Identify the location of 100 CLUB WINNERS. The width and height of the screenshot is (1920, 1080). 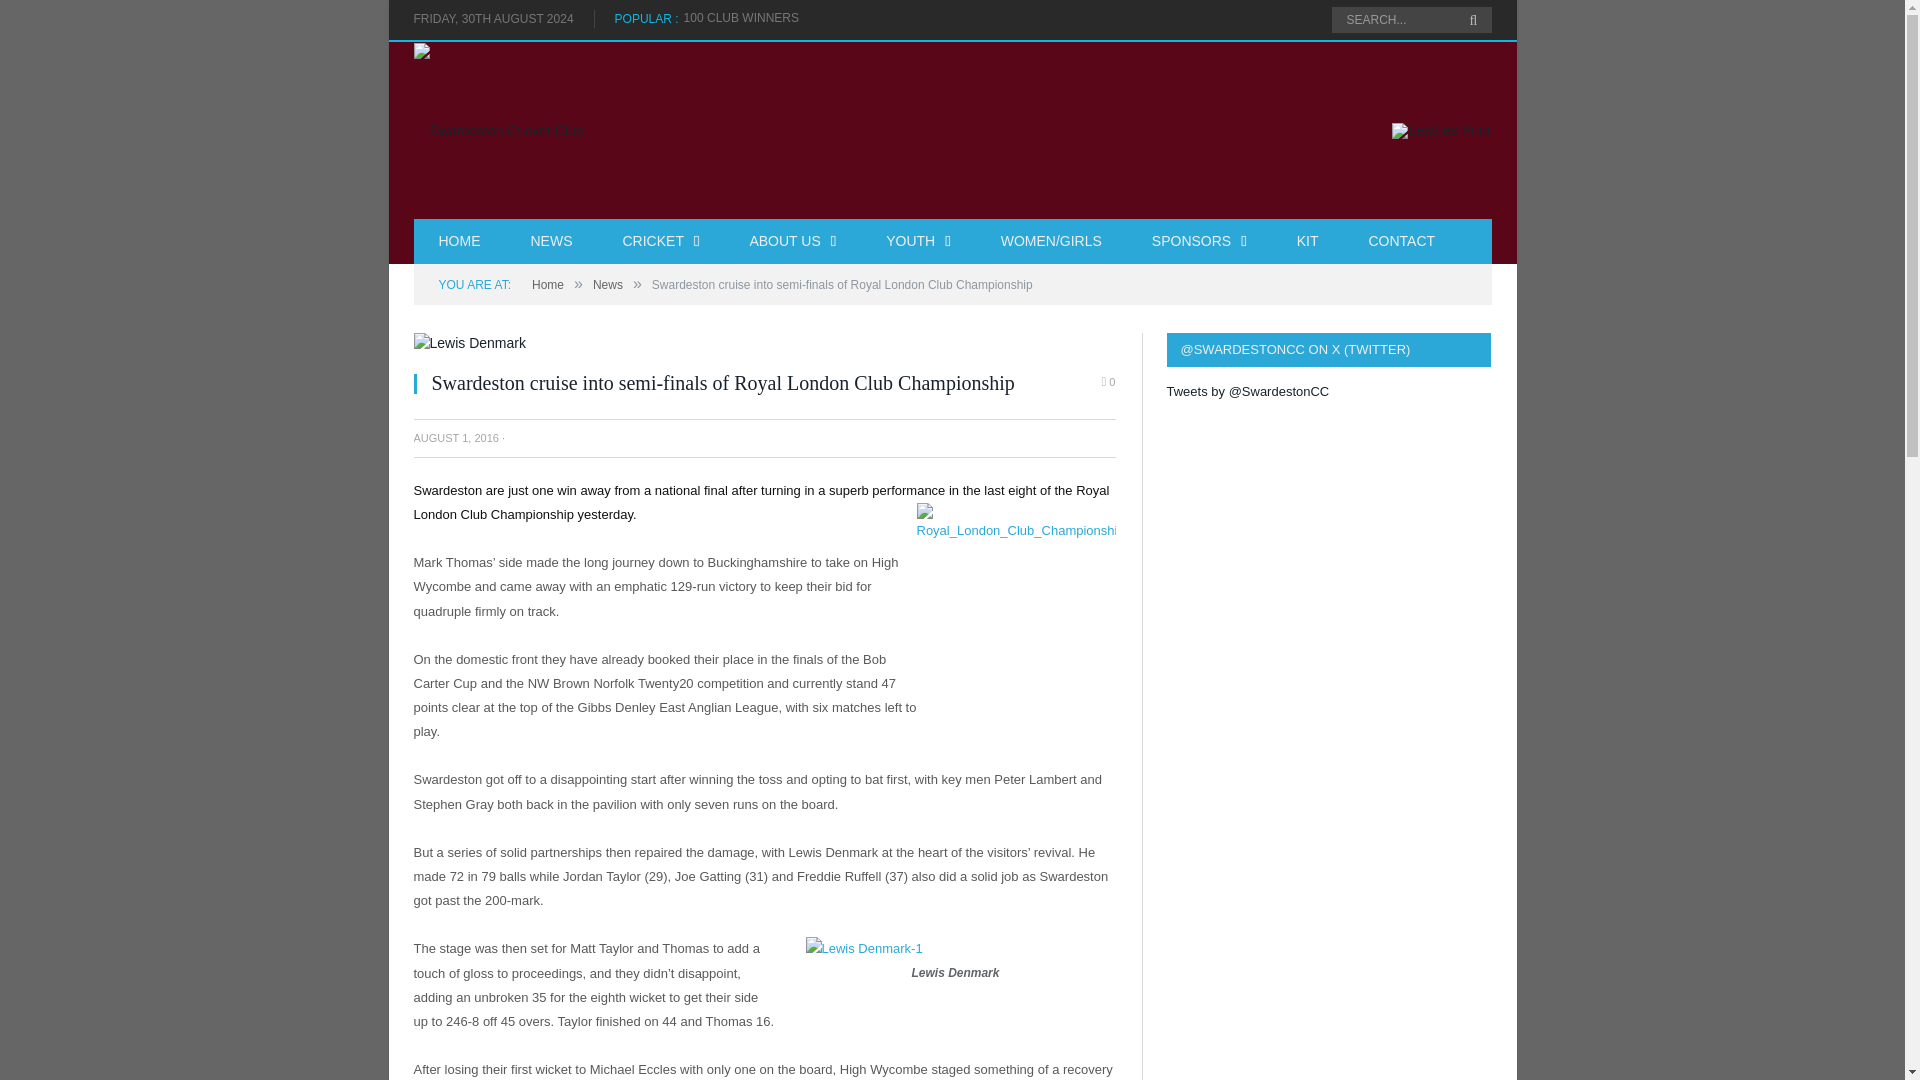
(746, 18).